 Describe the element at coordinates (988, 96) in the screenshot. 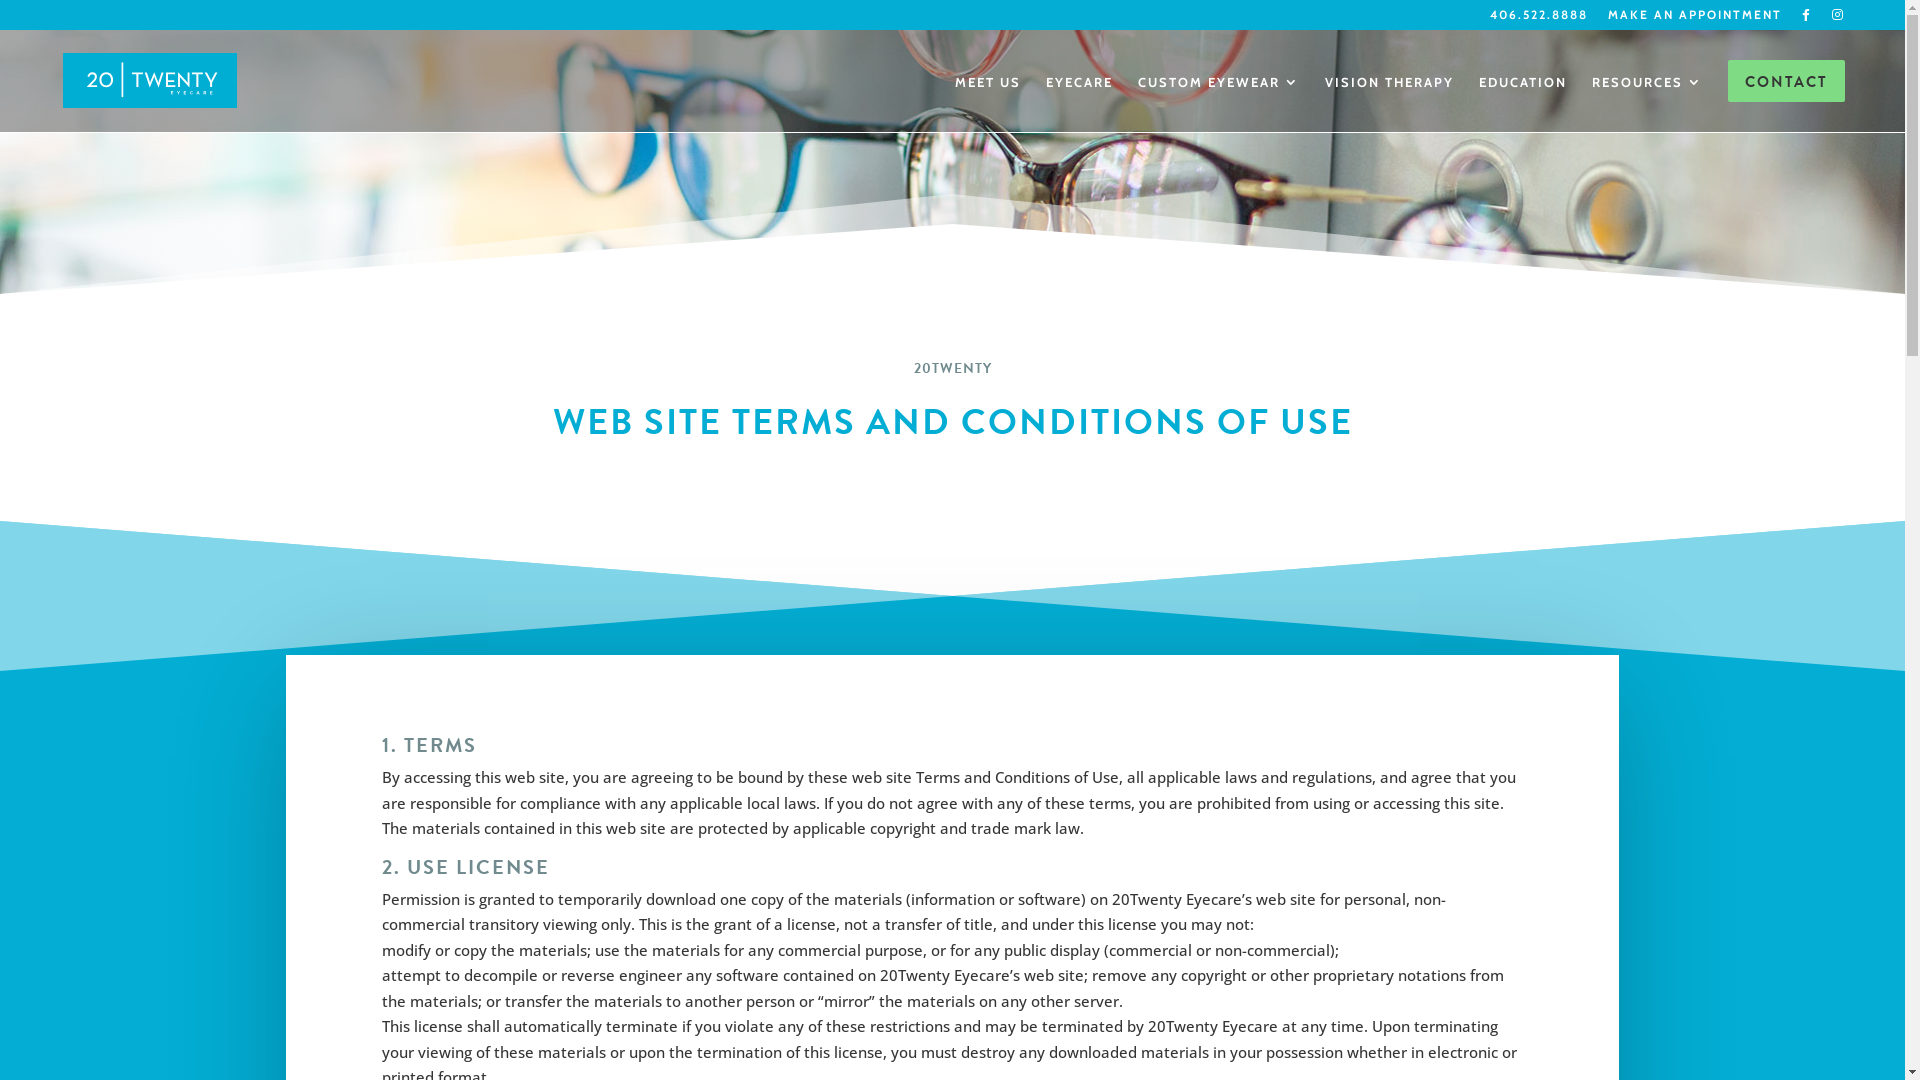

I see `MEET US` at that location.